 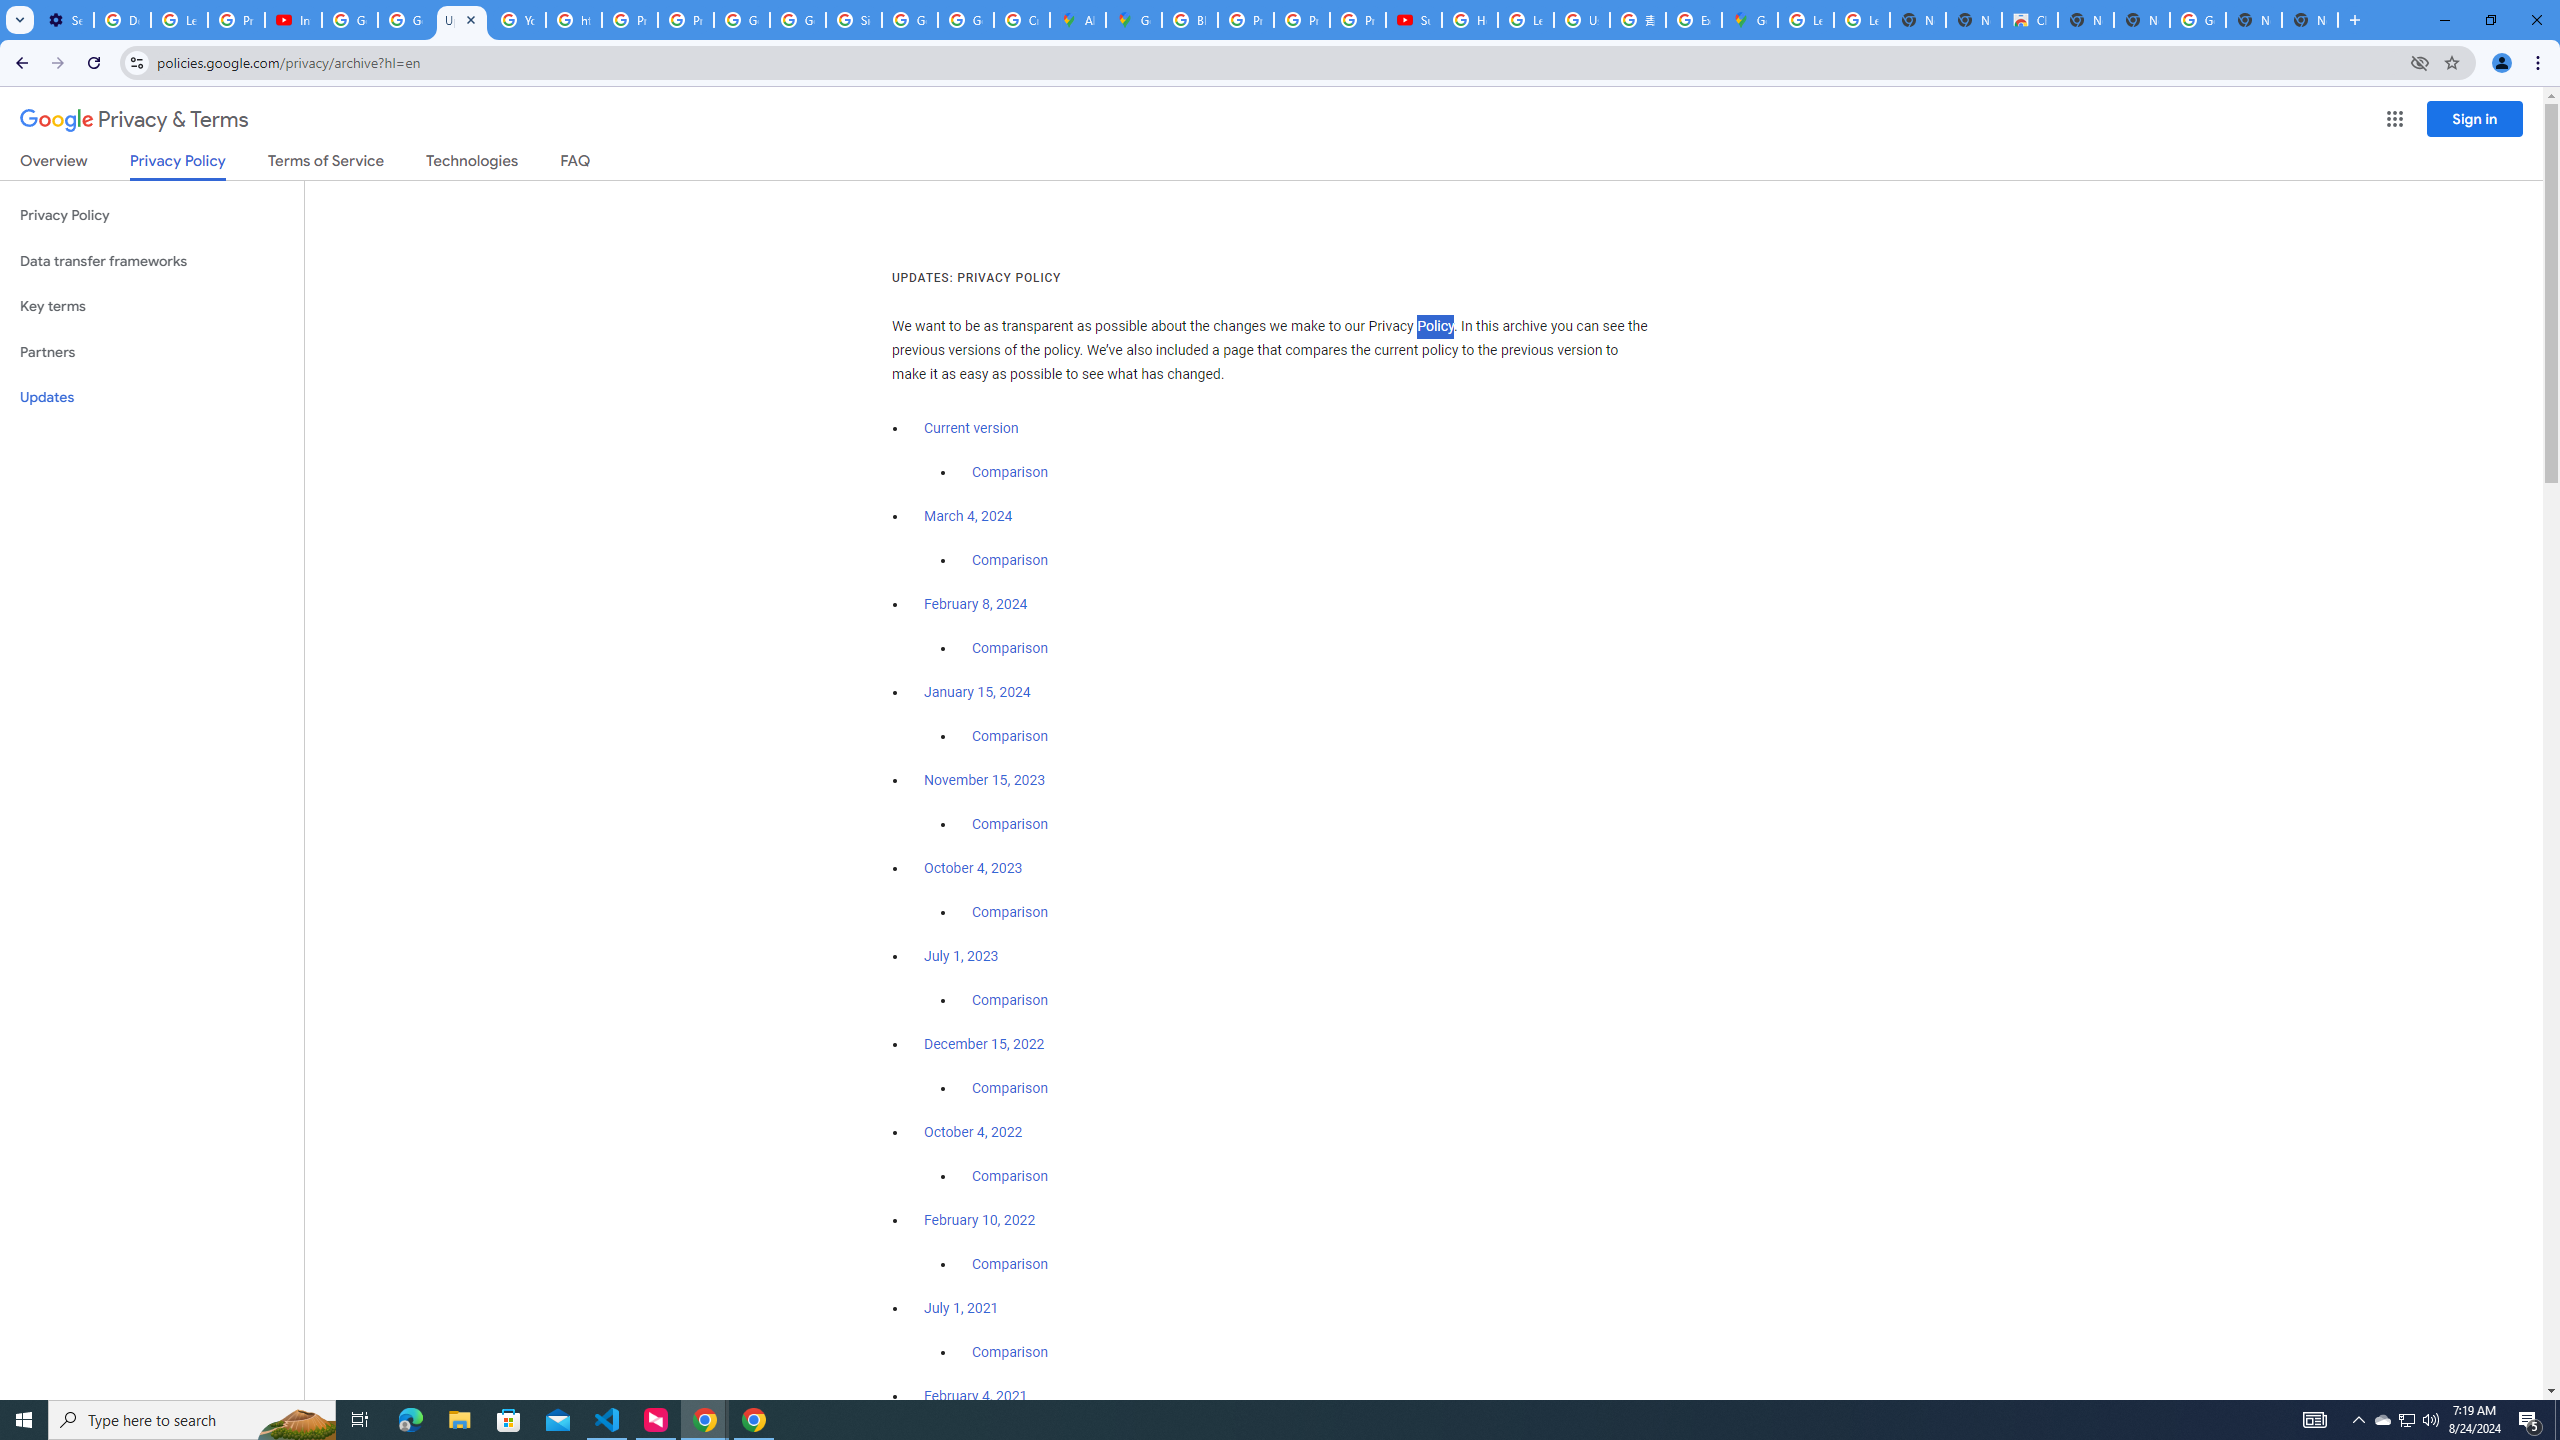 What do you see at coordinates (853, 20) in the screenshot?
I see `Sign in - Google Accounts` at bounding box center [853, 20].